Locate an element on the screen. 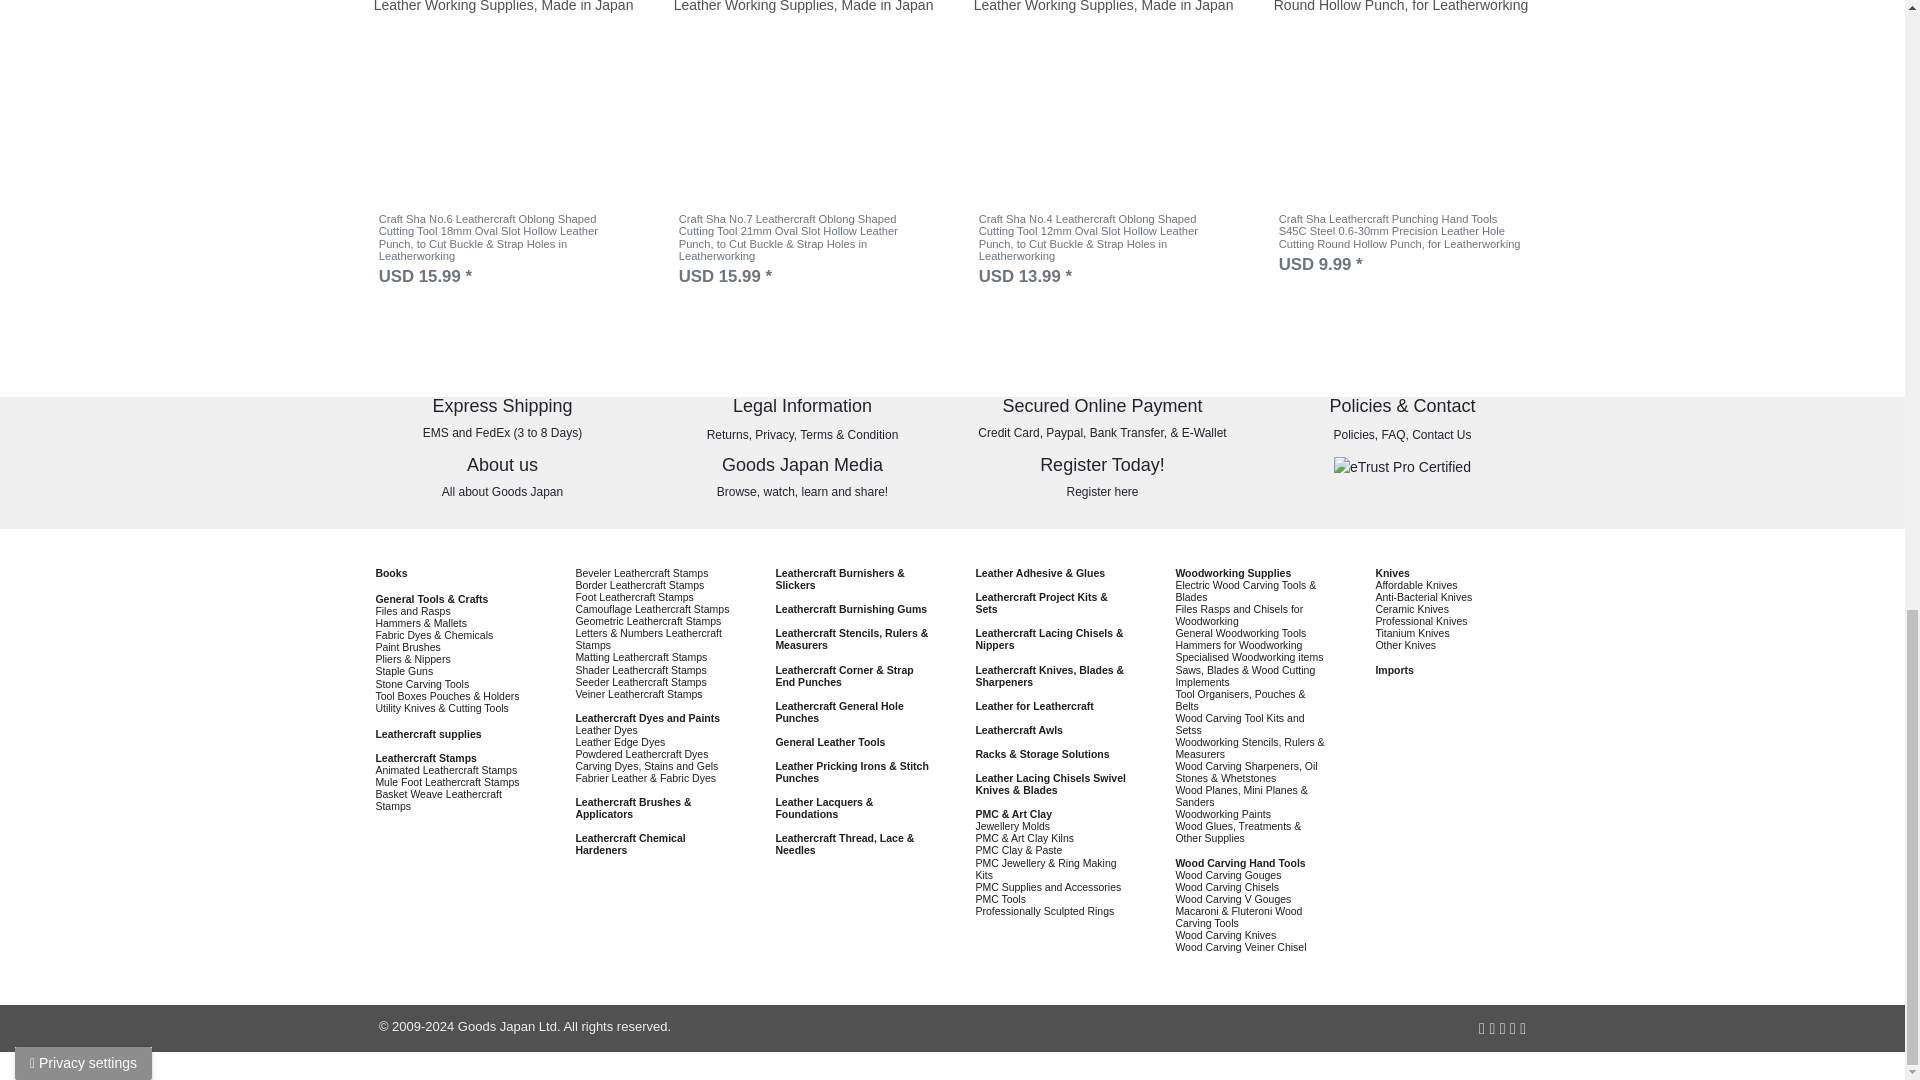 This screenshot has height=1080, width=1920. eTrust Pro Certified is located at coordinates (1402, 467).